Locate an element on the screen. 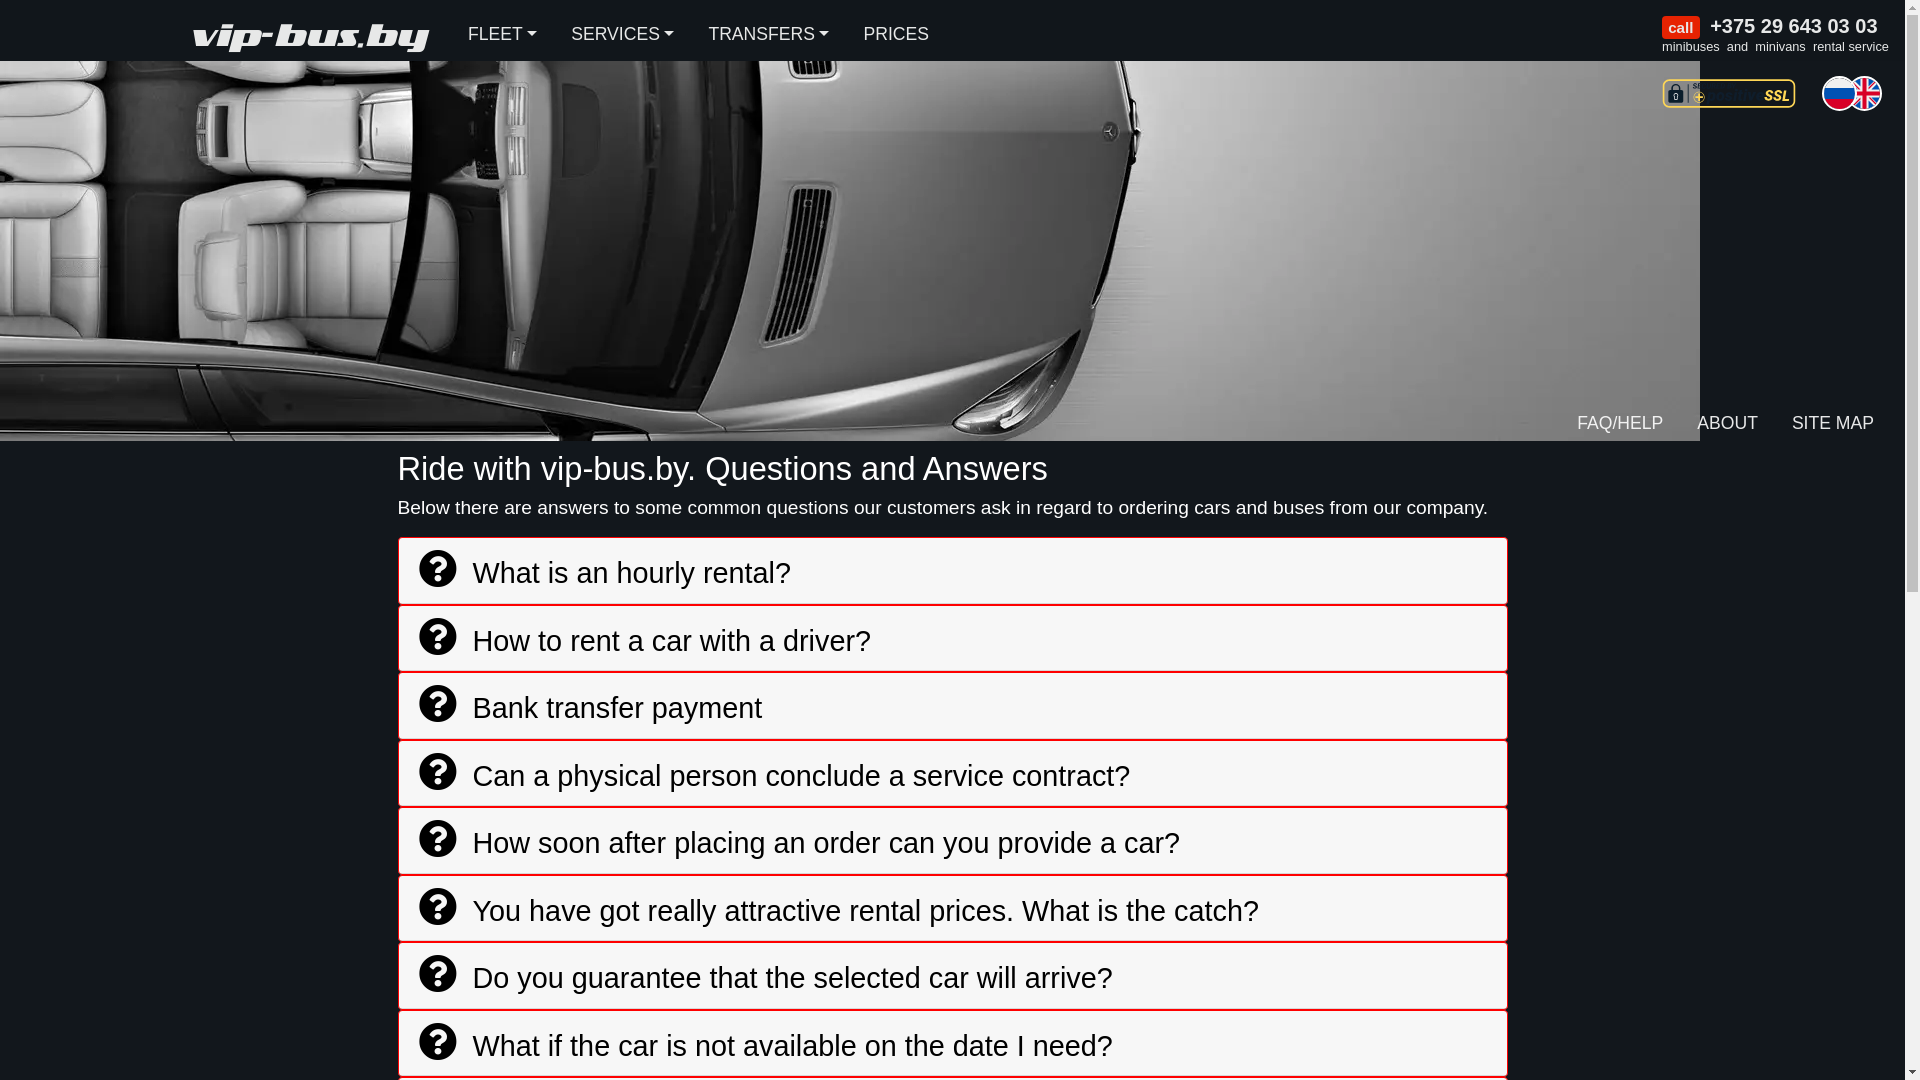  Bank transfer payment is located at coordinates (590, 712).